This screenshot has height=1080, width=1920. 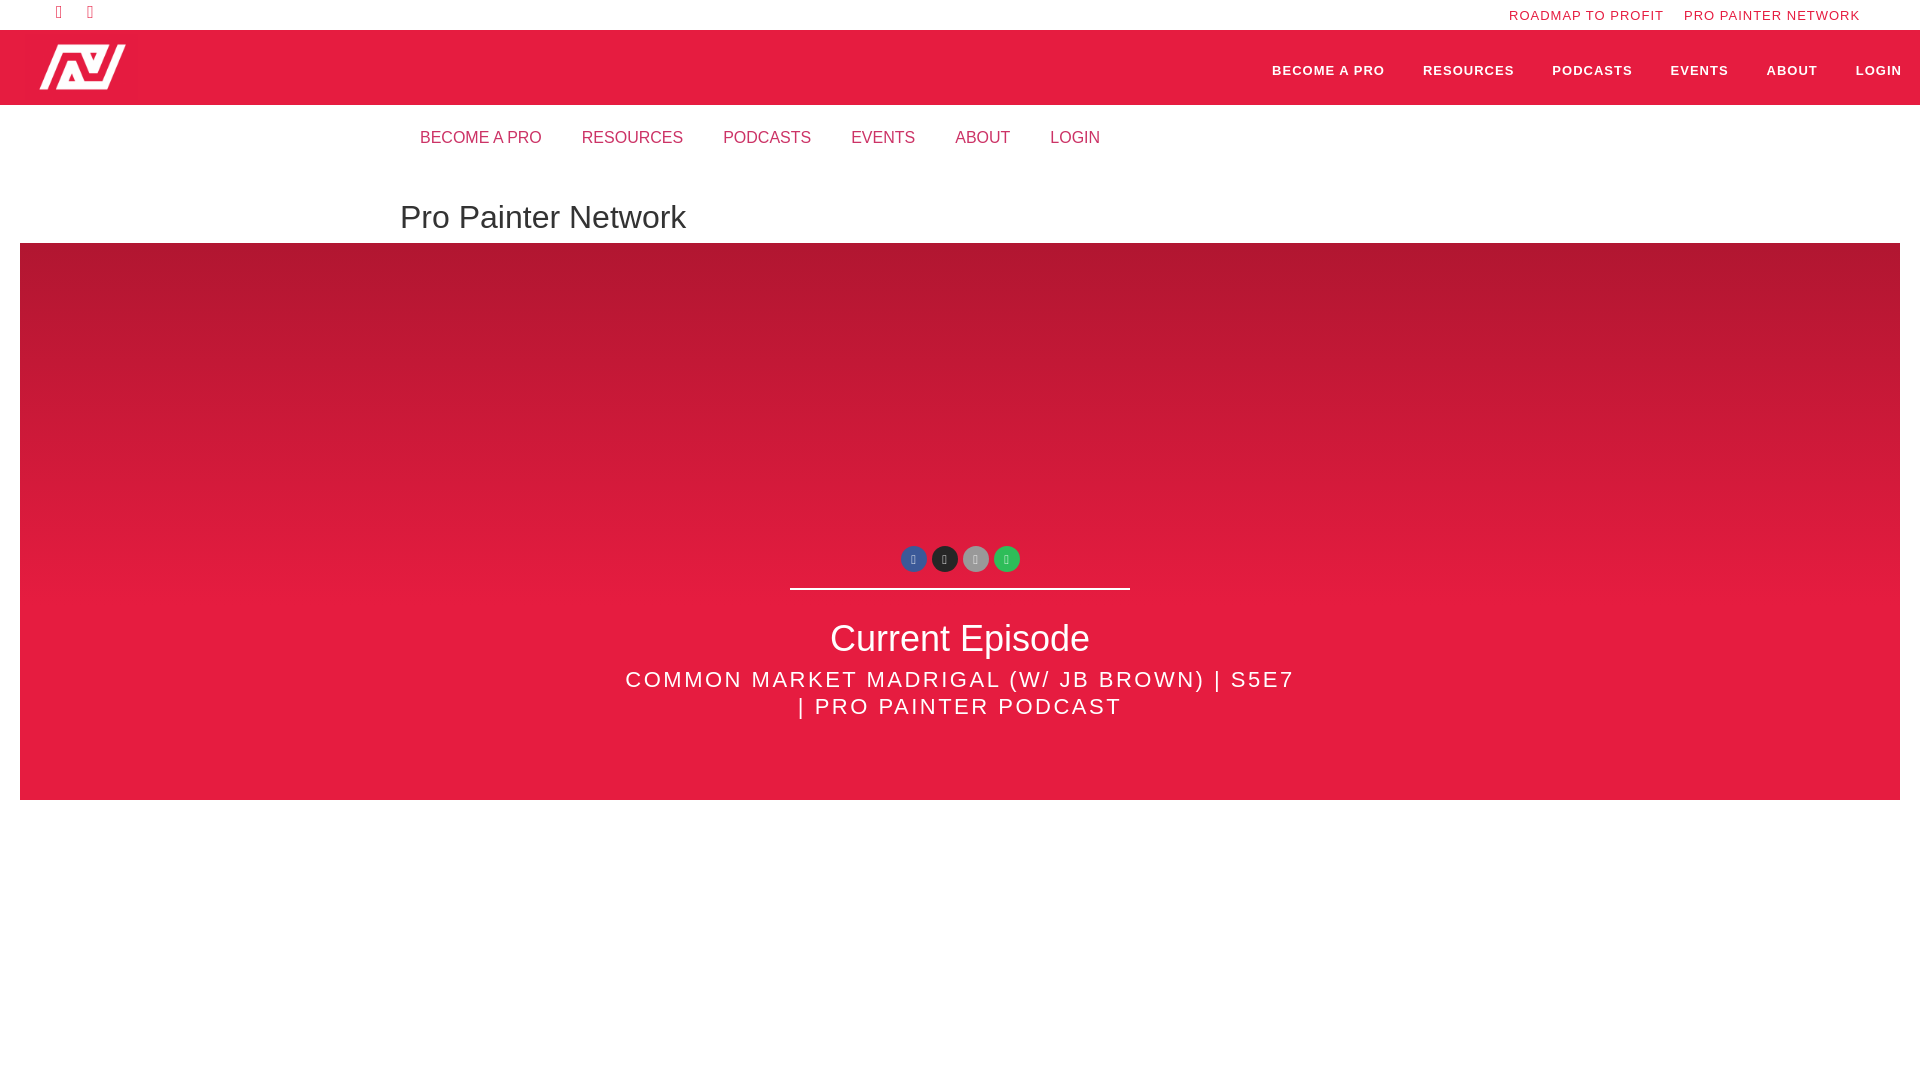 I want to click on ROADMAP TO PROFIT, so click(x=1586, y=14).